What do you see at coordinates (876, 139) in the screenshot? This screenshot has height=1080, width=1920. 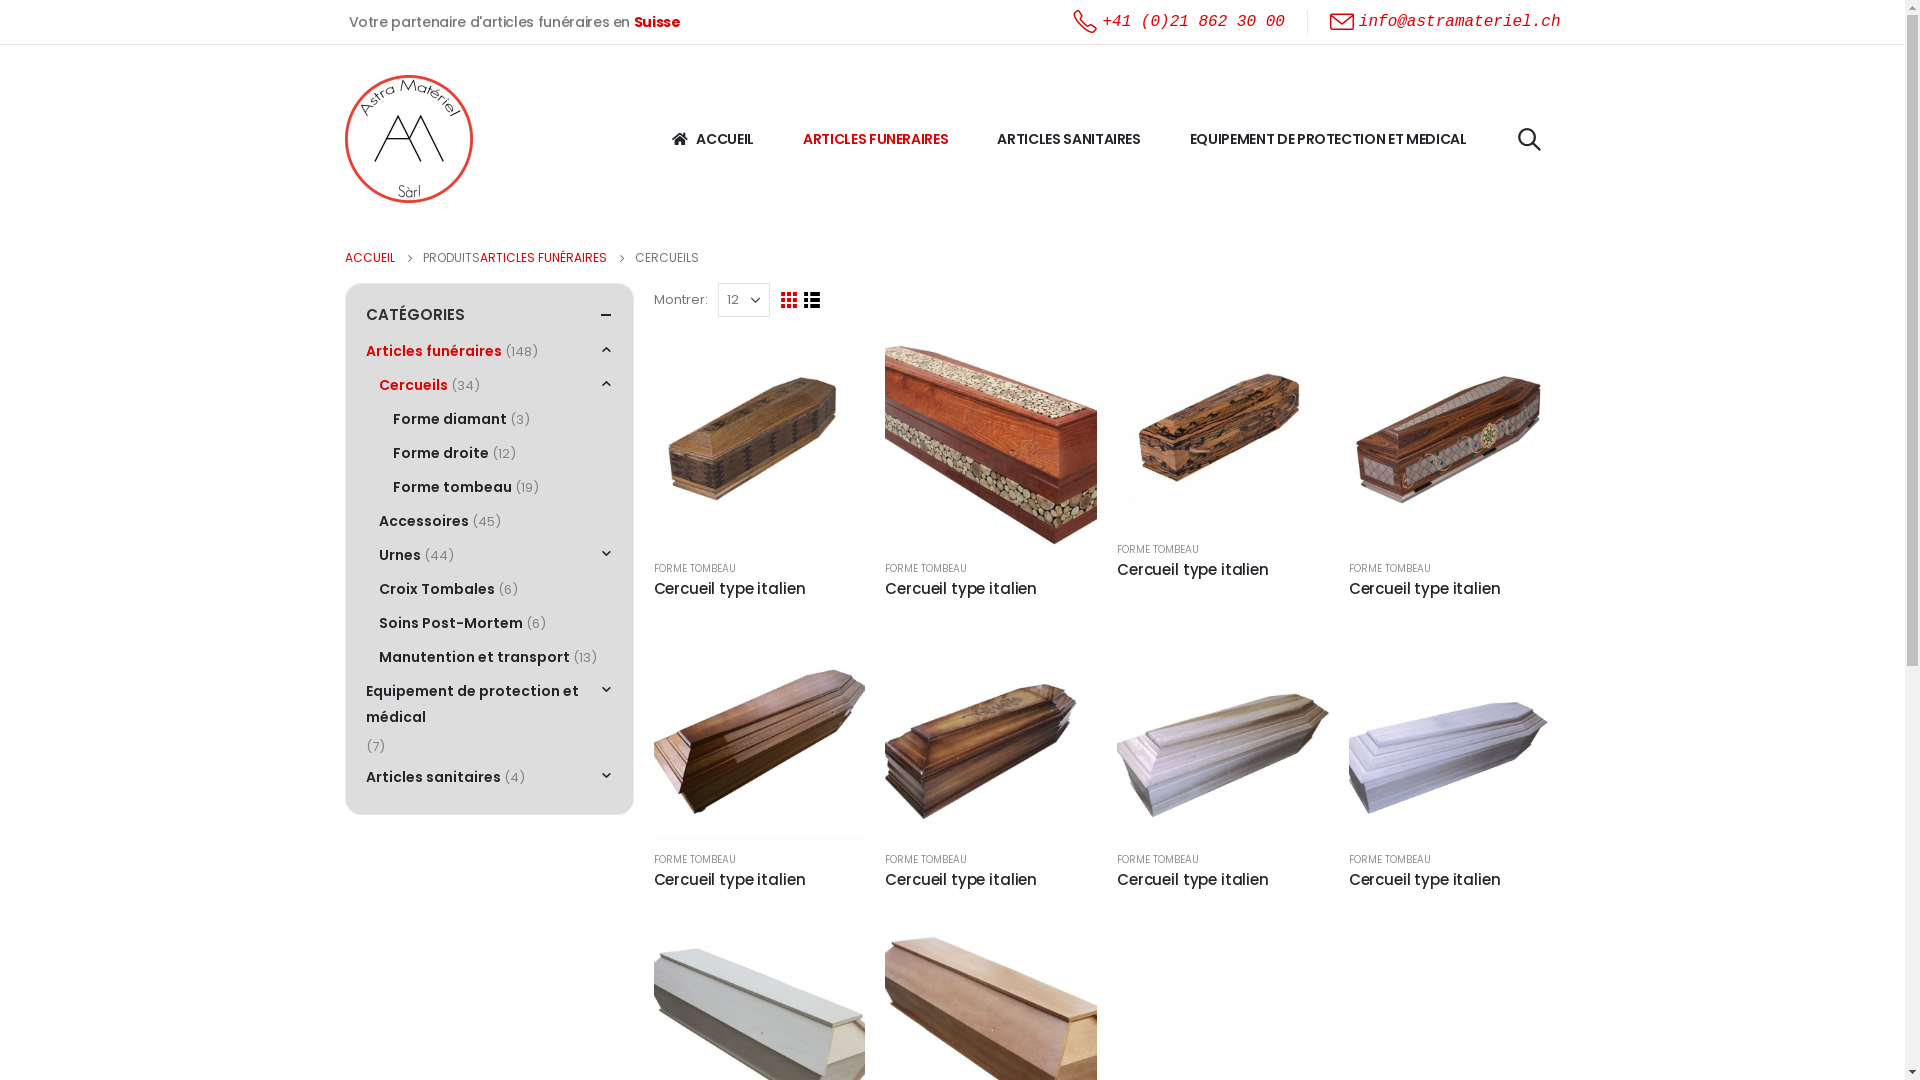 I see `ARTICLES FUNERAIRES` at bounding box center [876, 139].